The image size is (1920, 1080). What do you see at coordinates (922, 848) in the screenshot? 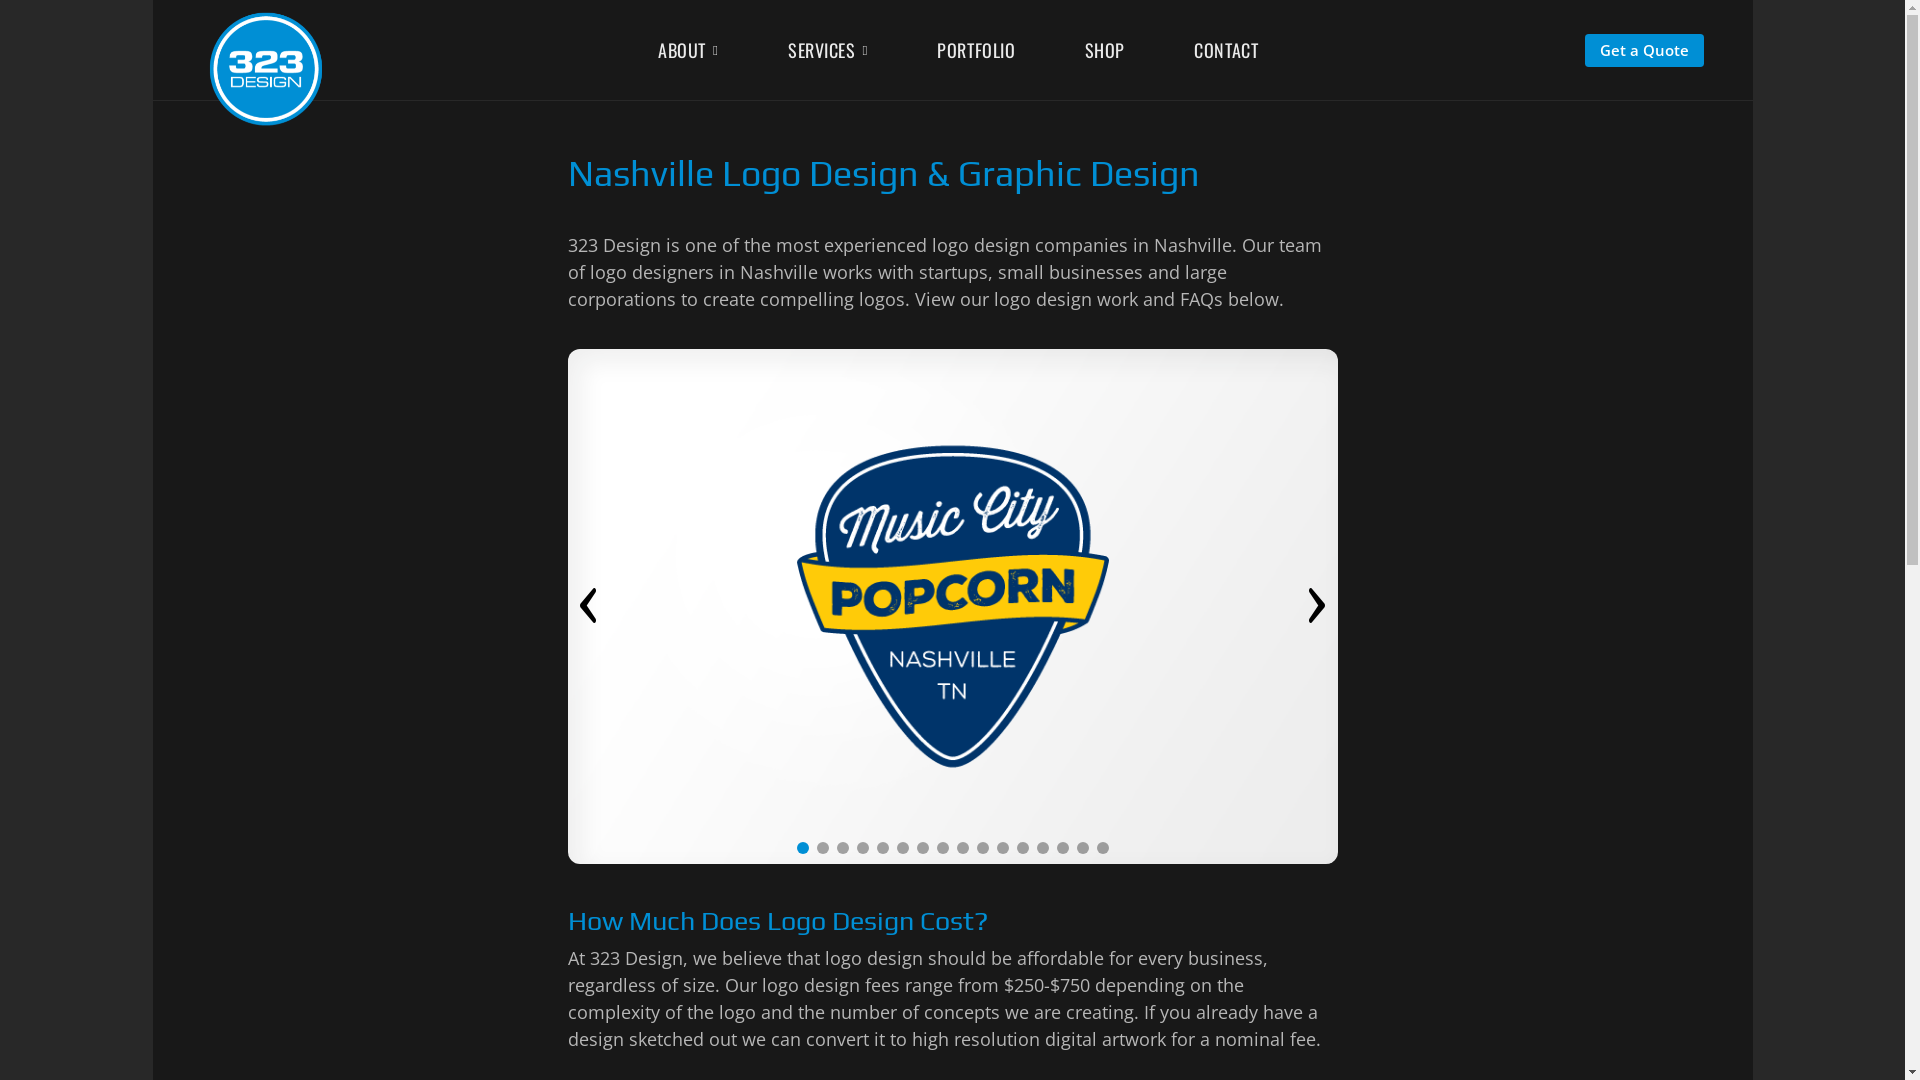
I see `7` at bounding box center [922, 848].